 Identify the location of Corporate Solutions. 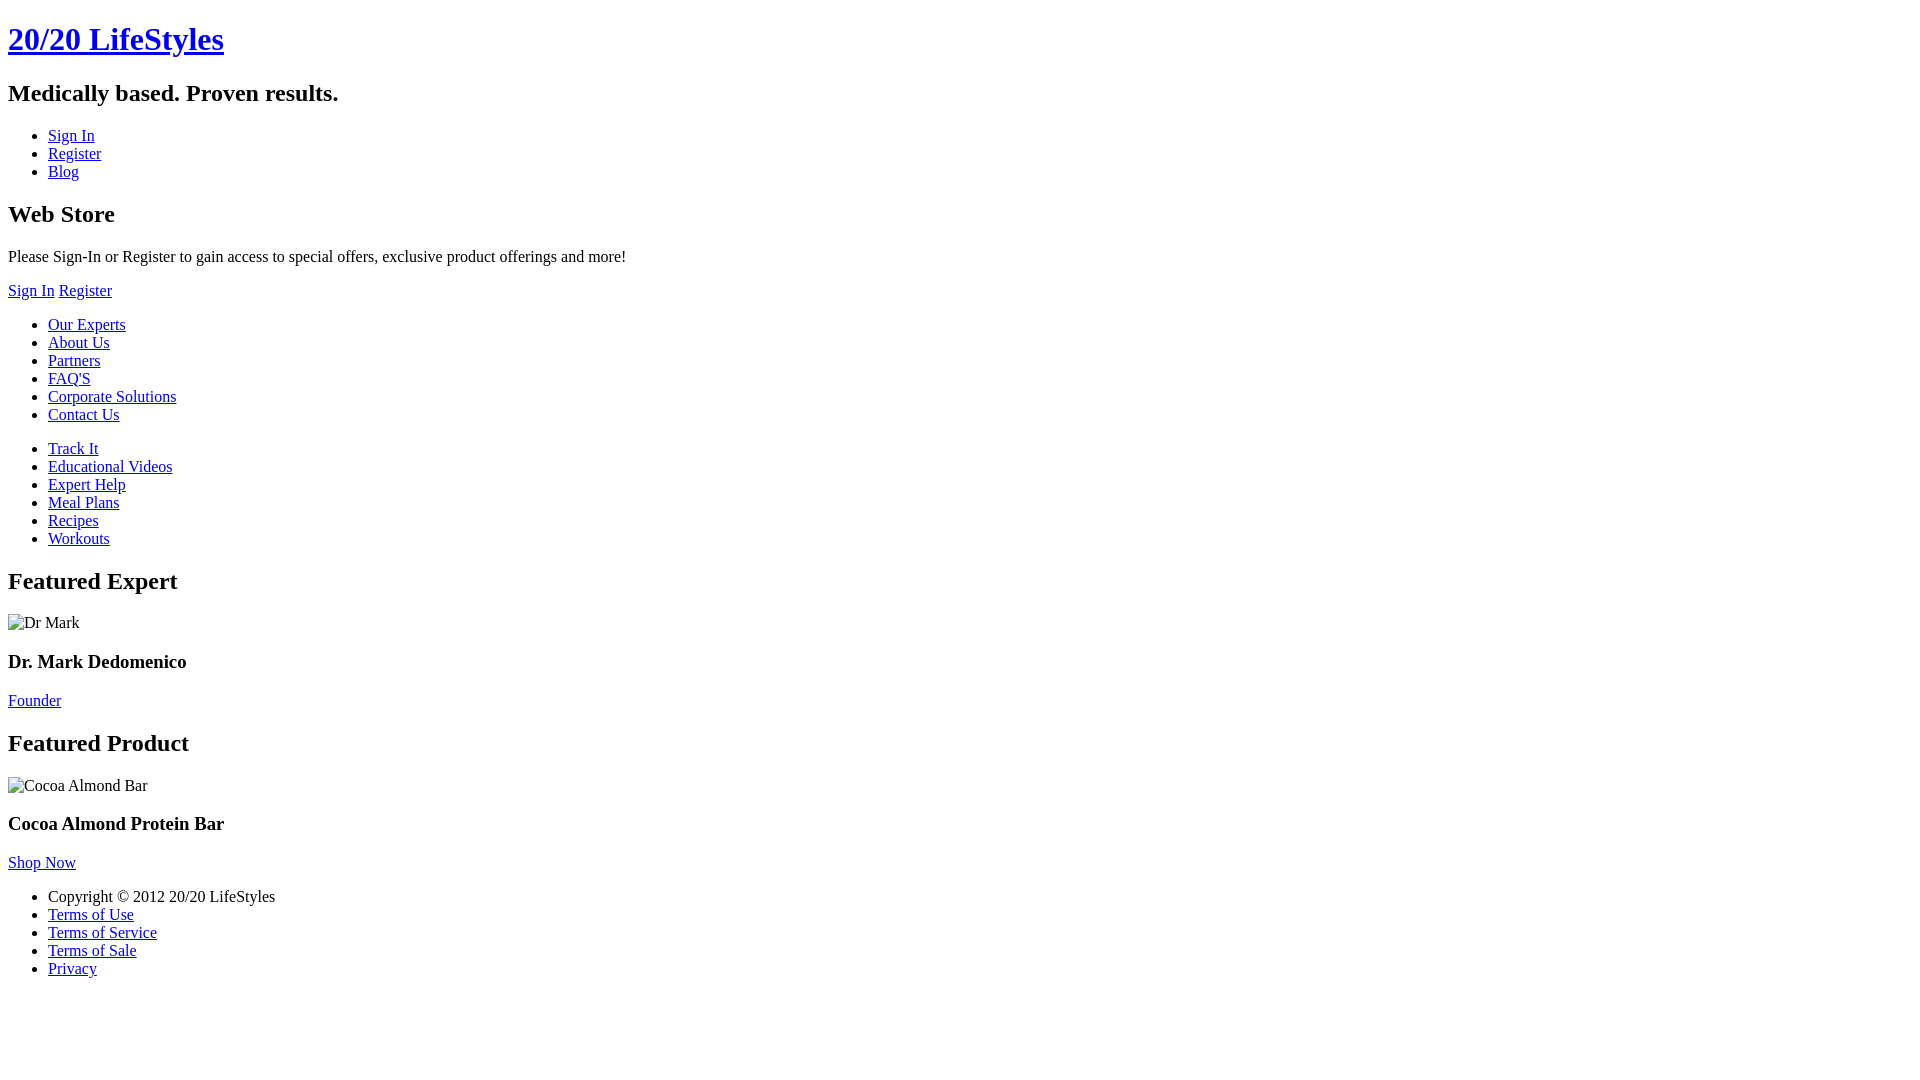
(112, 396).